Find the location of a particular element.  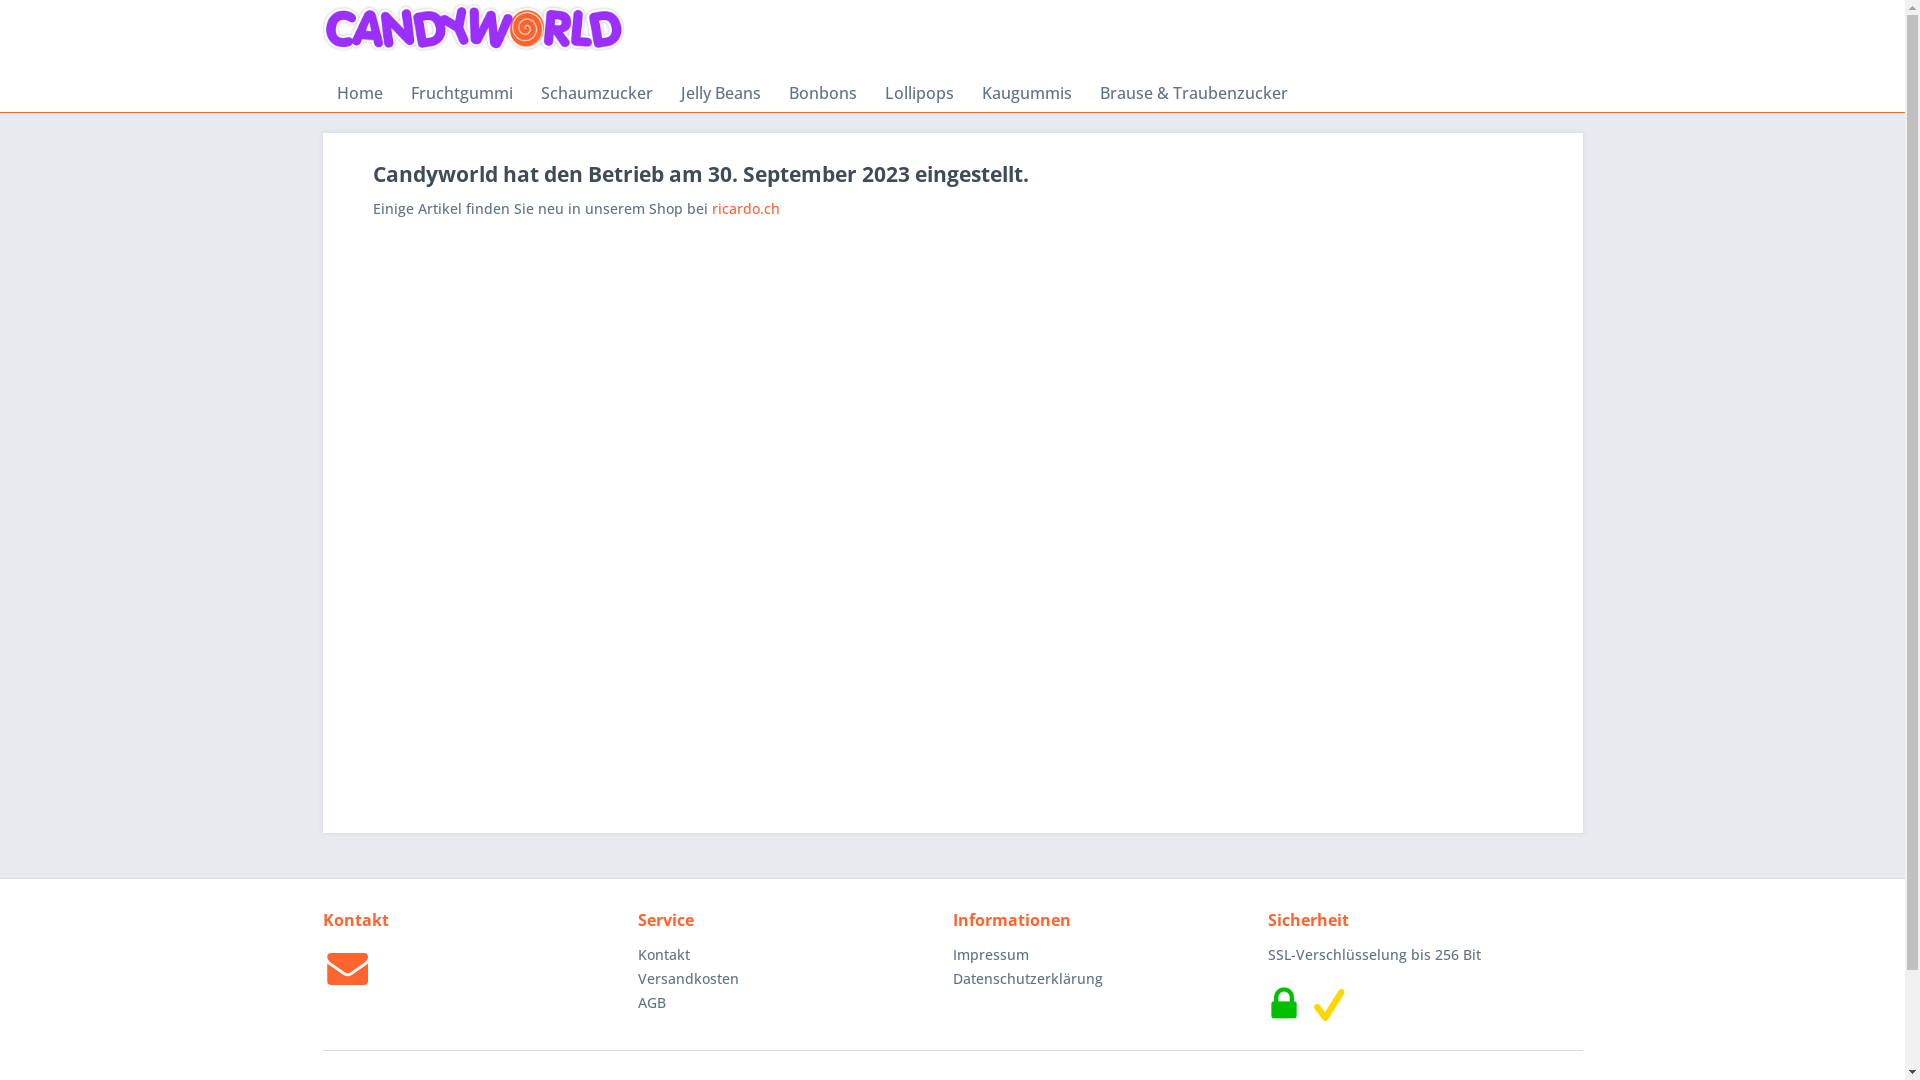

AGB is located at coordinates (790, 1003).